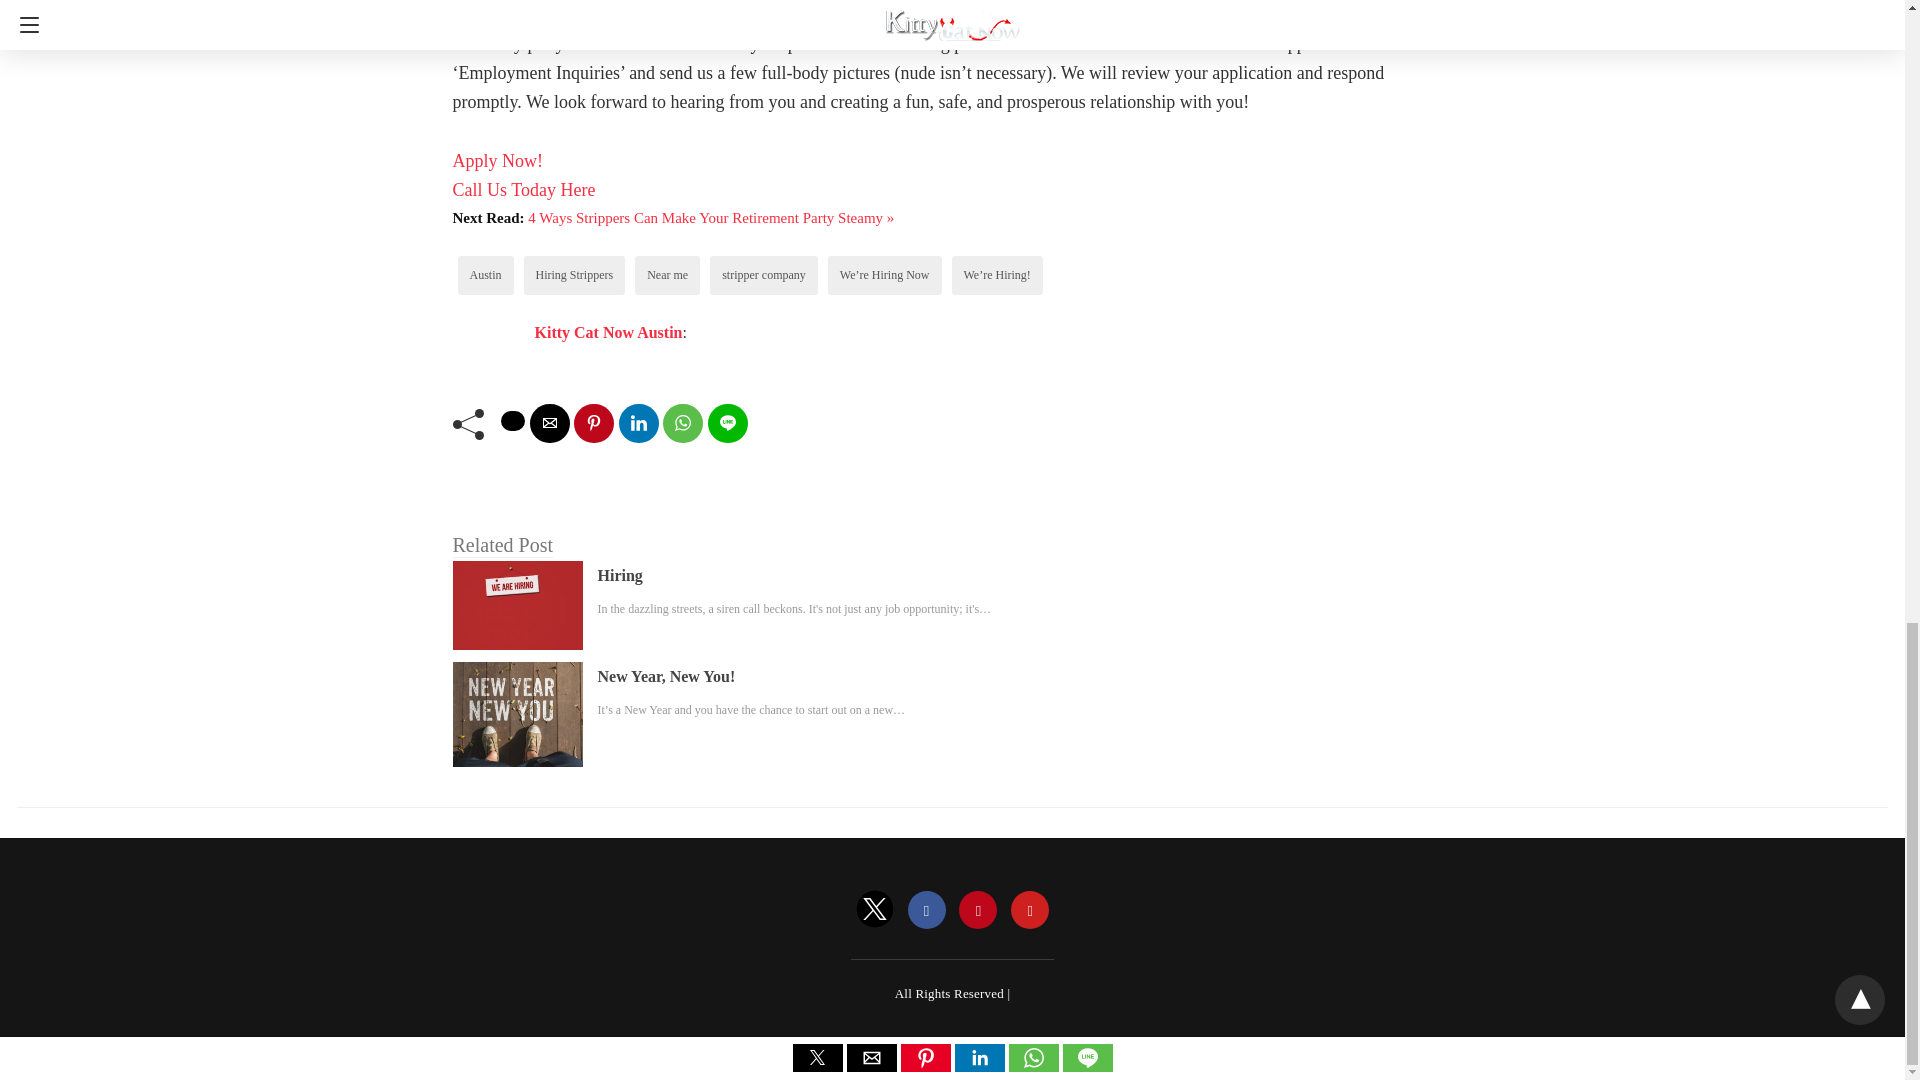  What do you see at coordinates (486, 274) in the screenshot?
I see `Austin` at bounding box center [486, 274].